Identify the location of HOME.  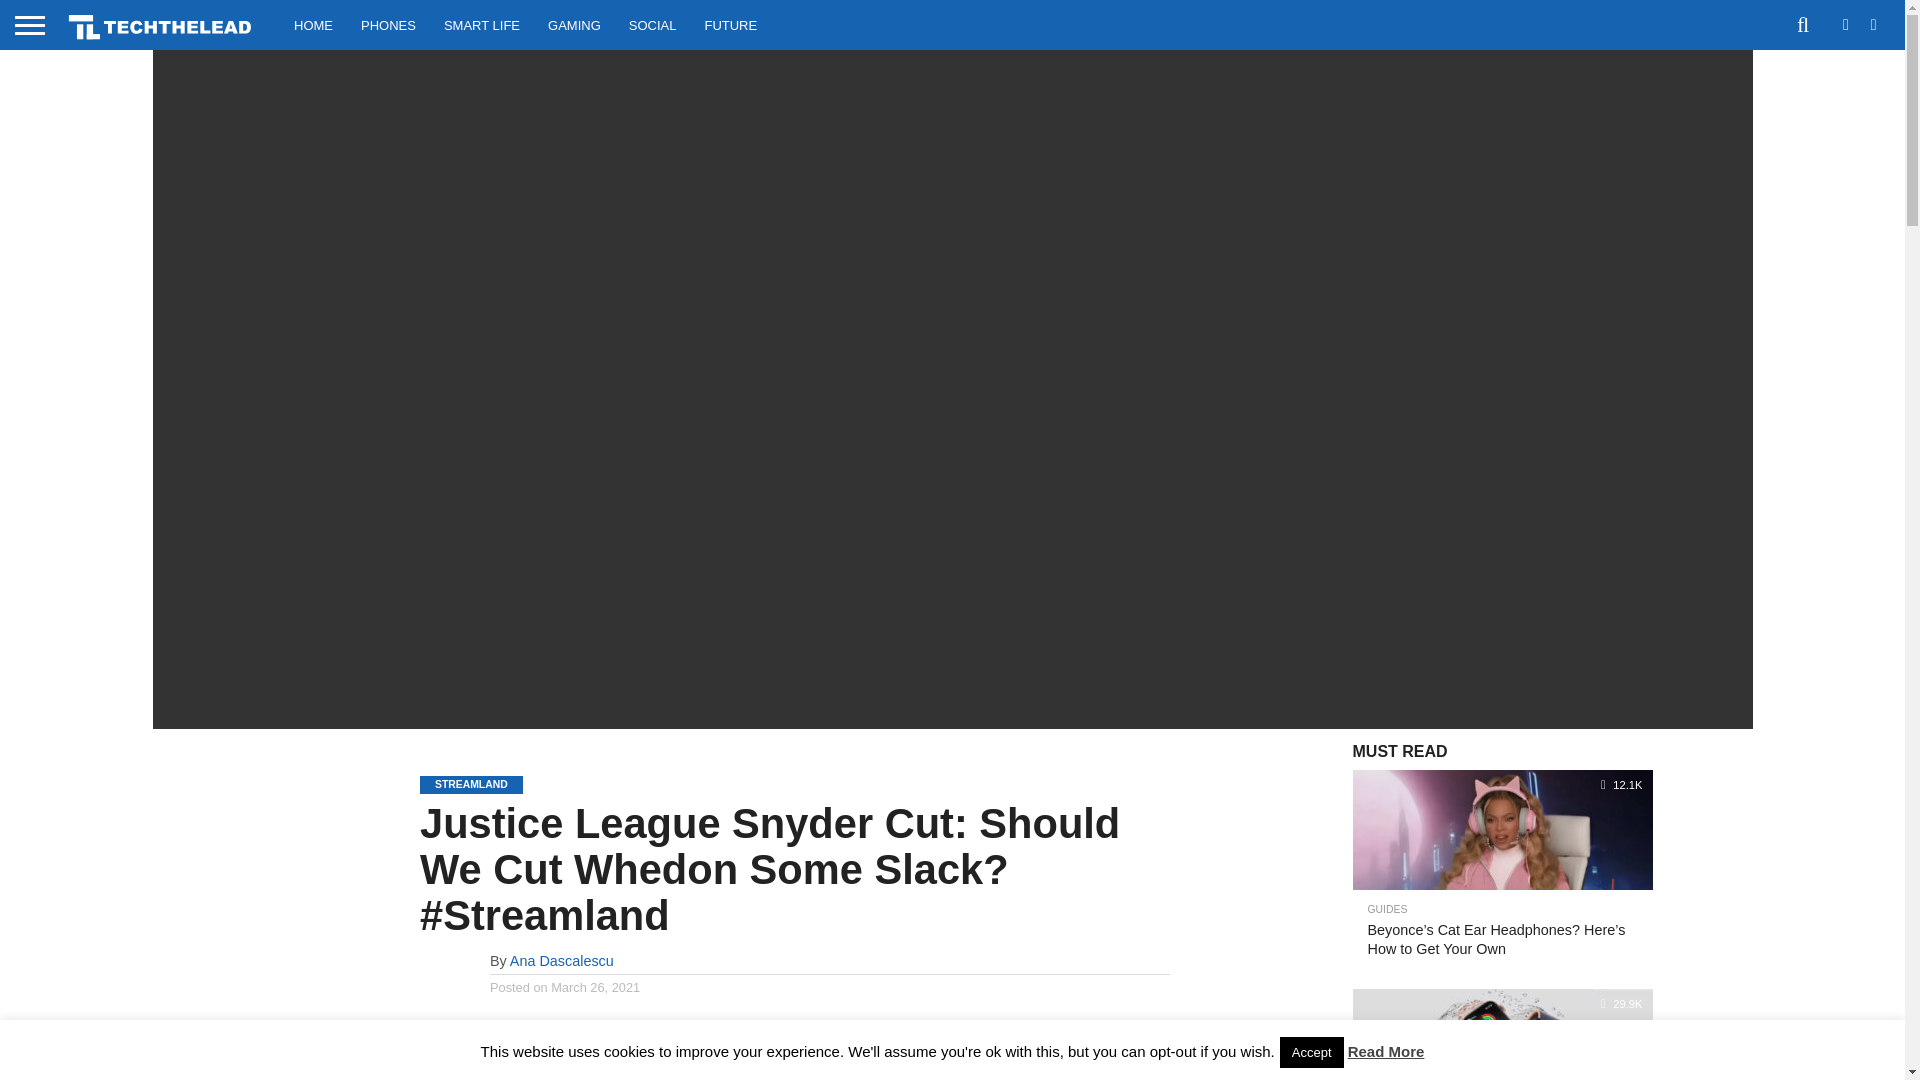
(314, 24).